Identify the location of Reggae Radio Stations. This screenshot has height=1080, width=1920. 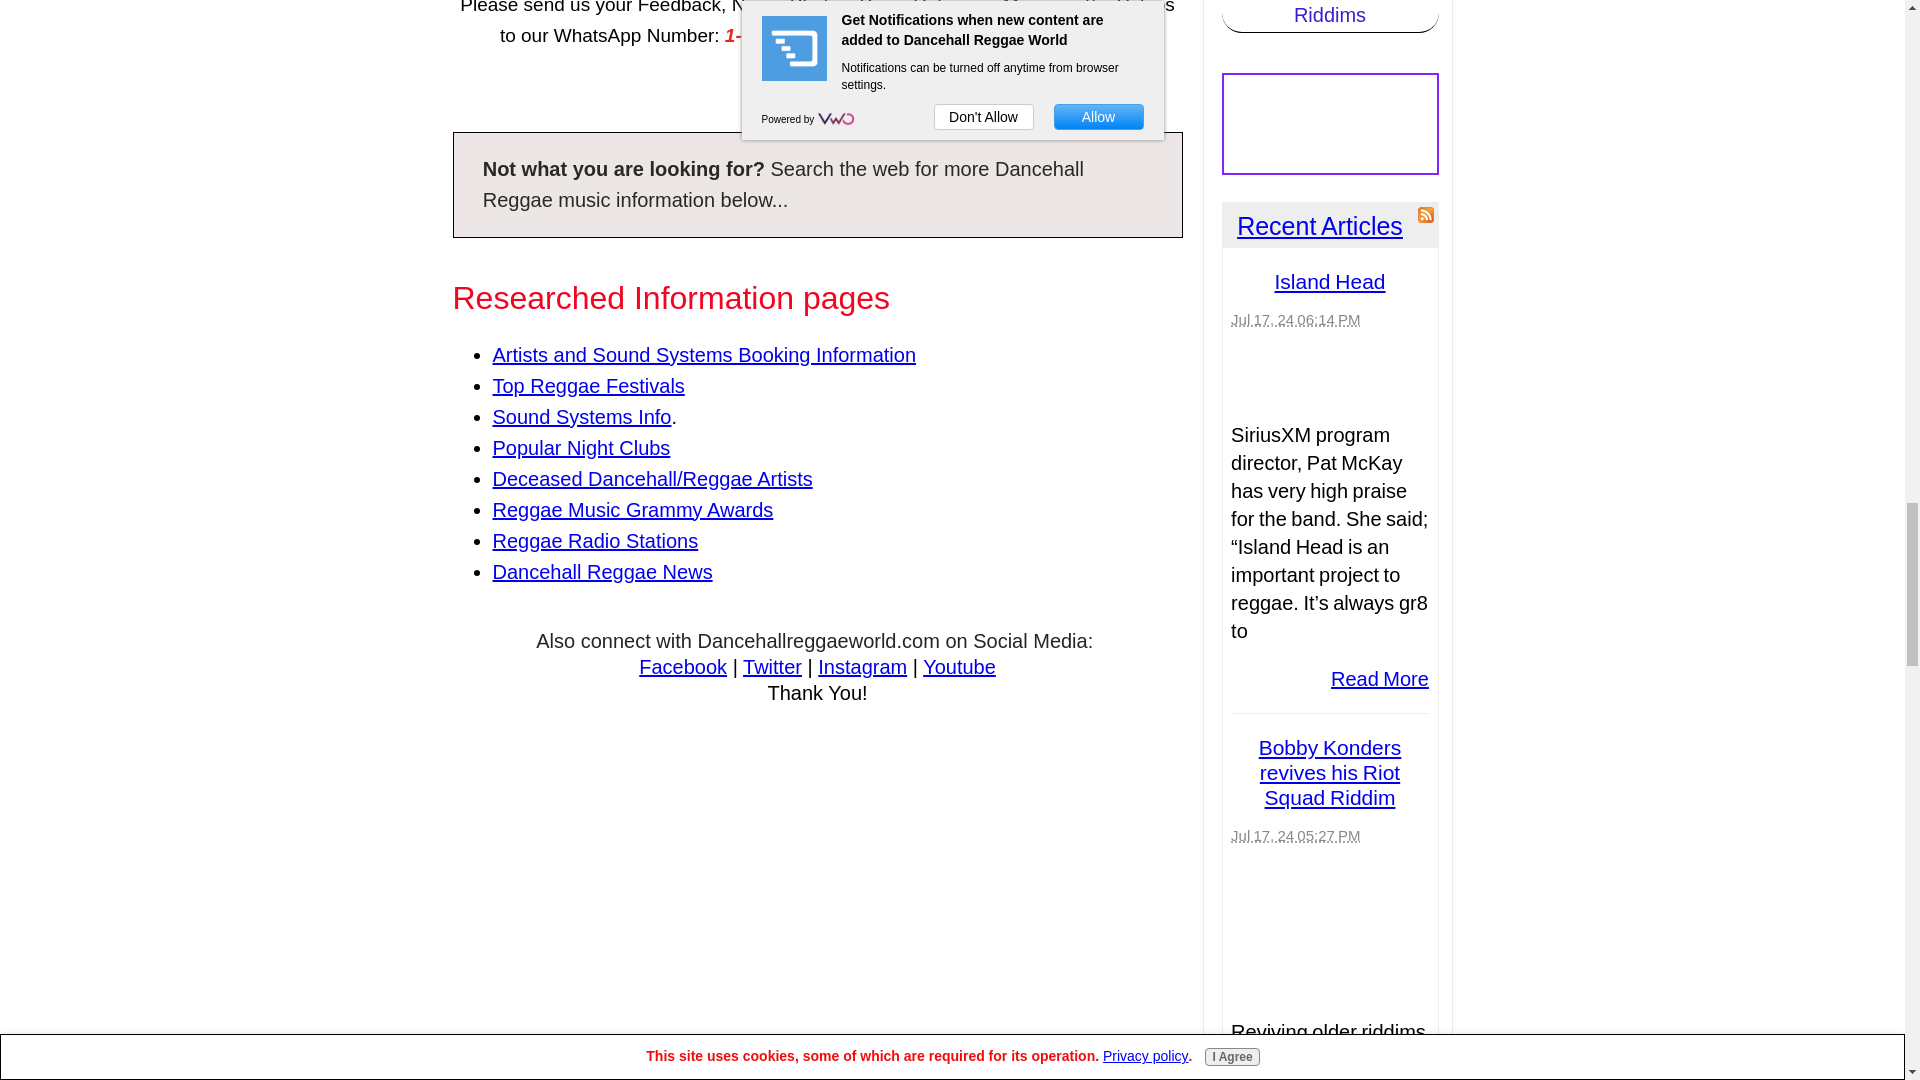
(594, 540).